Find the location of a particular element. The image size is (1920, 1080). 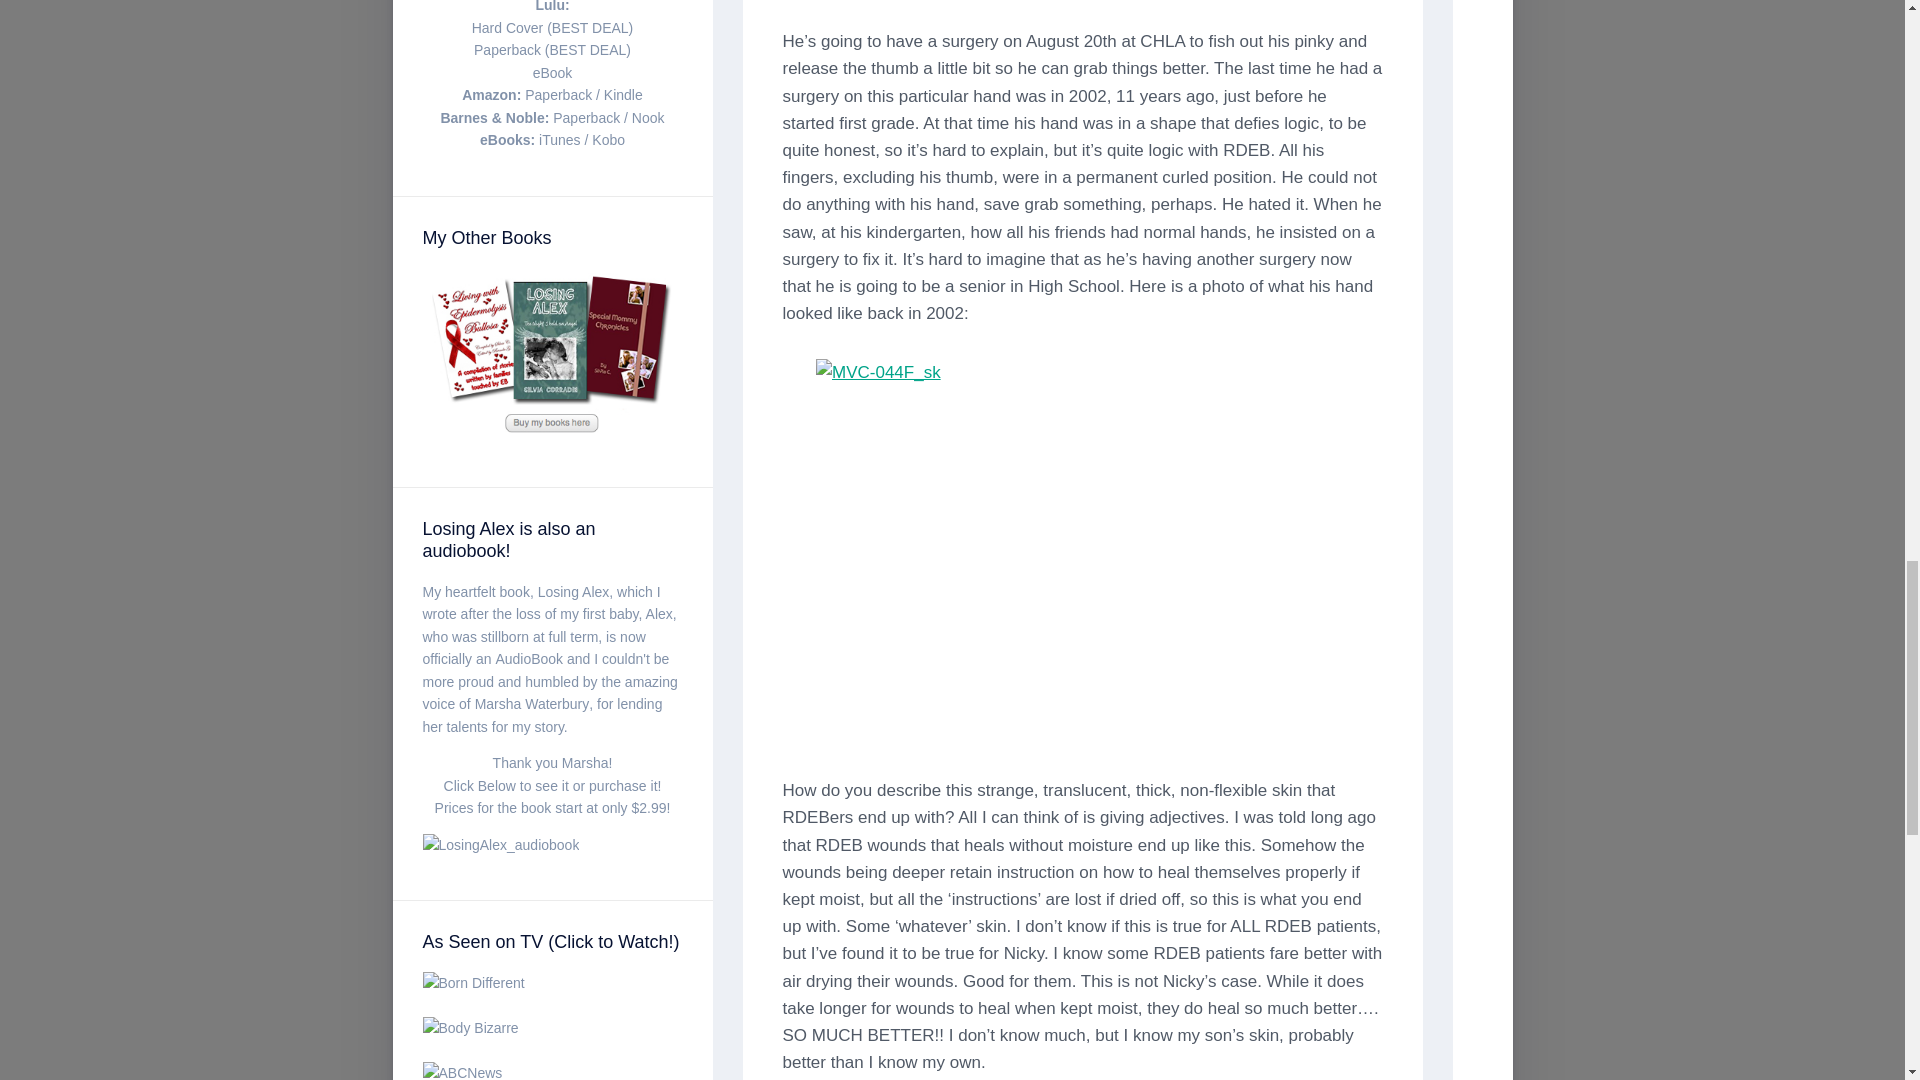

Nook is located at coordinates (648, 118).